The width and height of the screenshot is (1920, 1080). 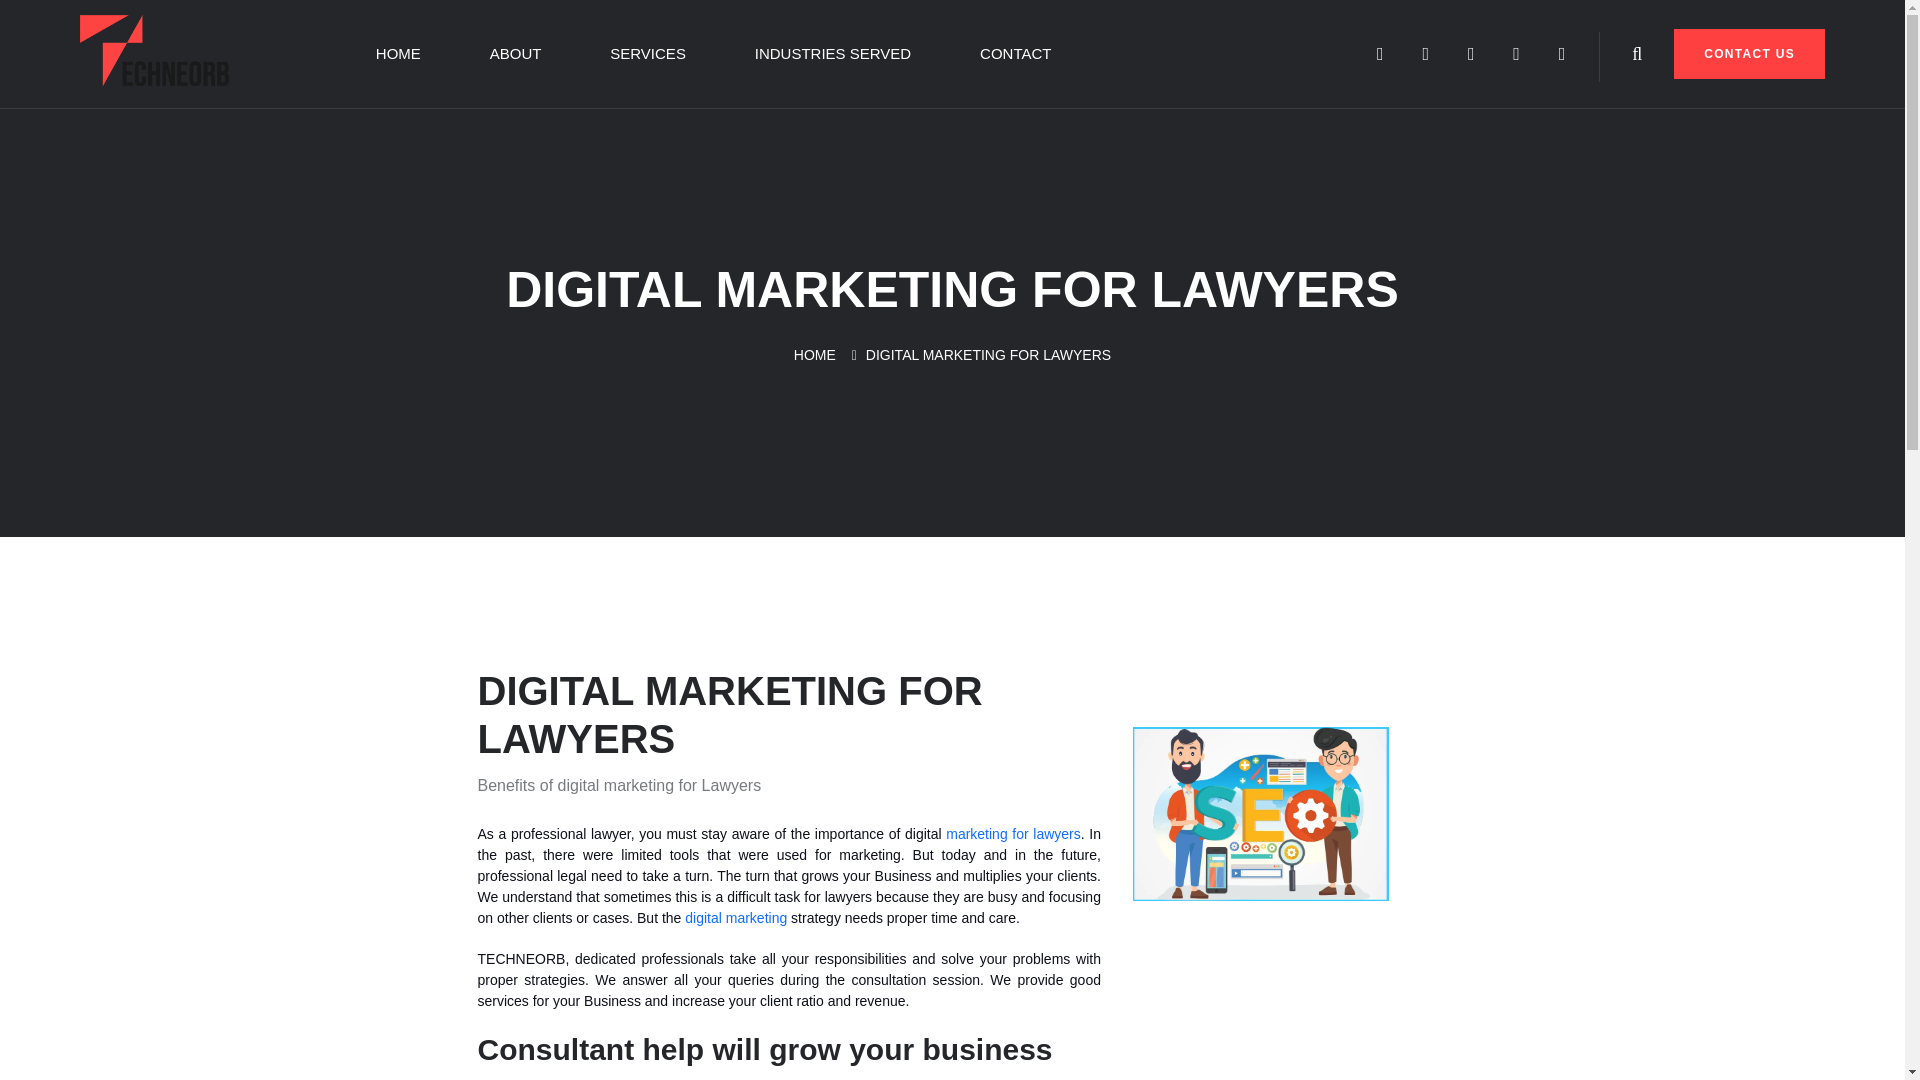 I want to click on digital marketing, so click(x=736, y=918).